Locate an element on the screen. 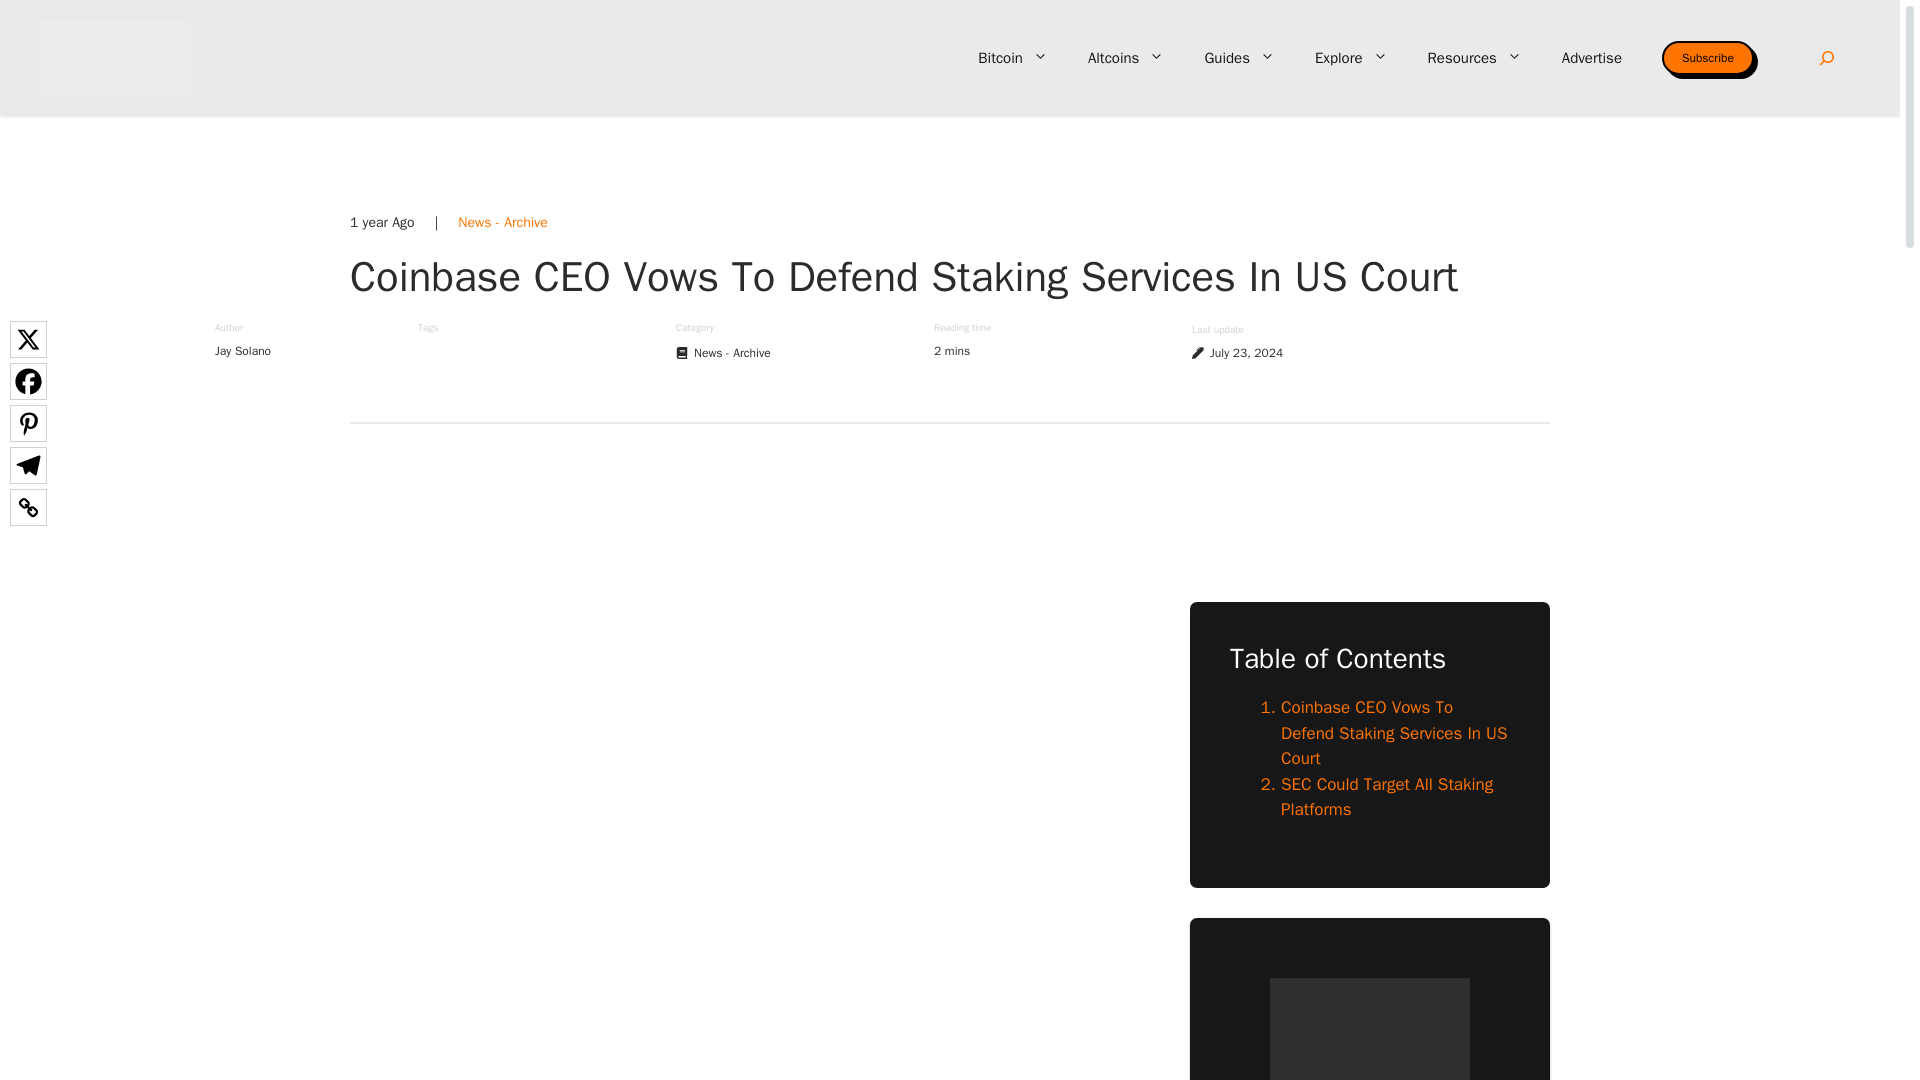 Image resolution: width=1920 pixels, height=1080 pixels. Bitcoin is located at coordinates (1012, 58).